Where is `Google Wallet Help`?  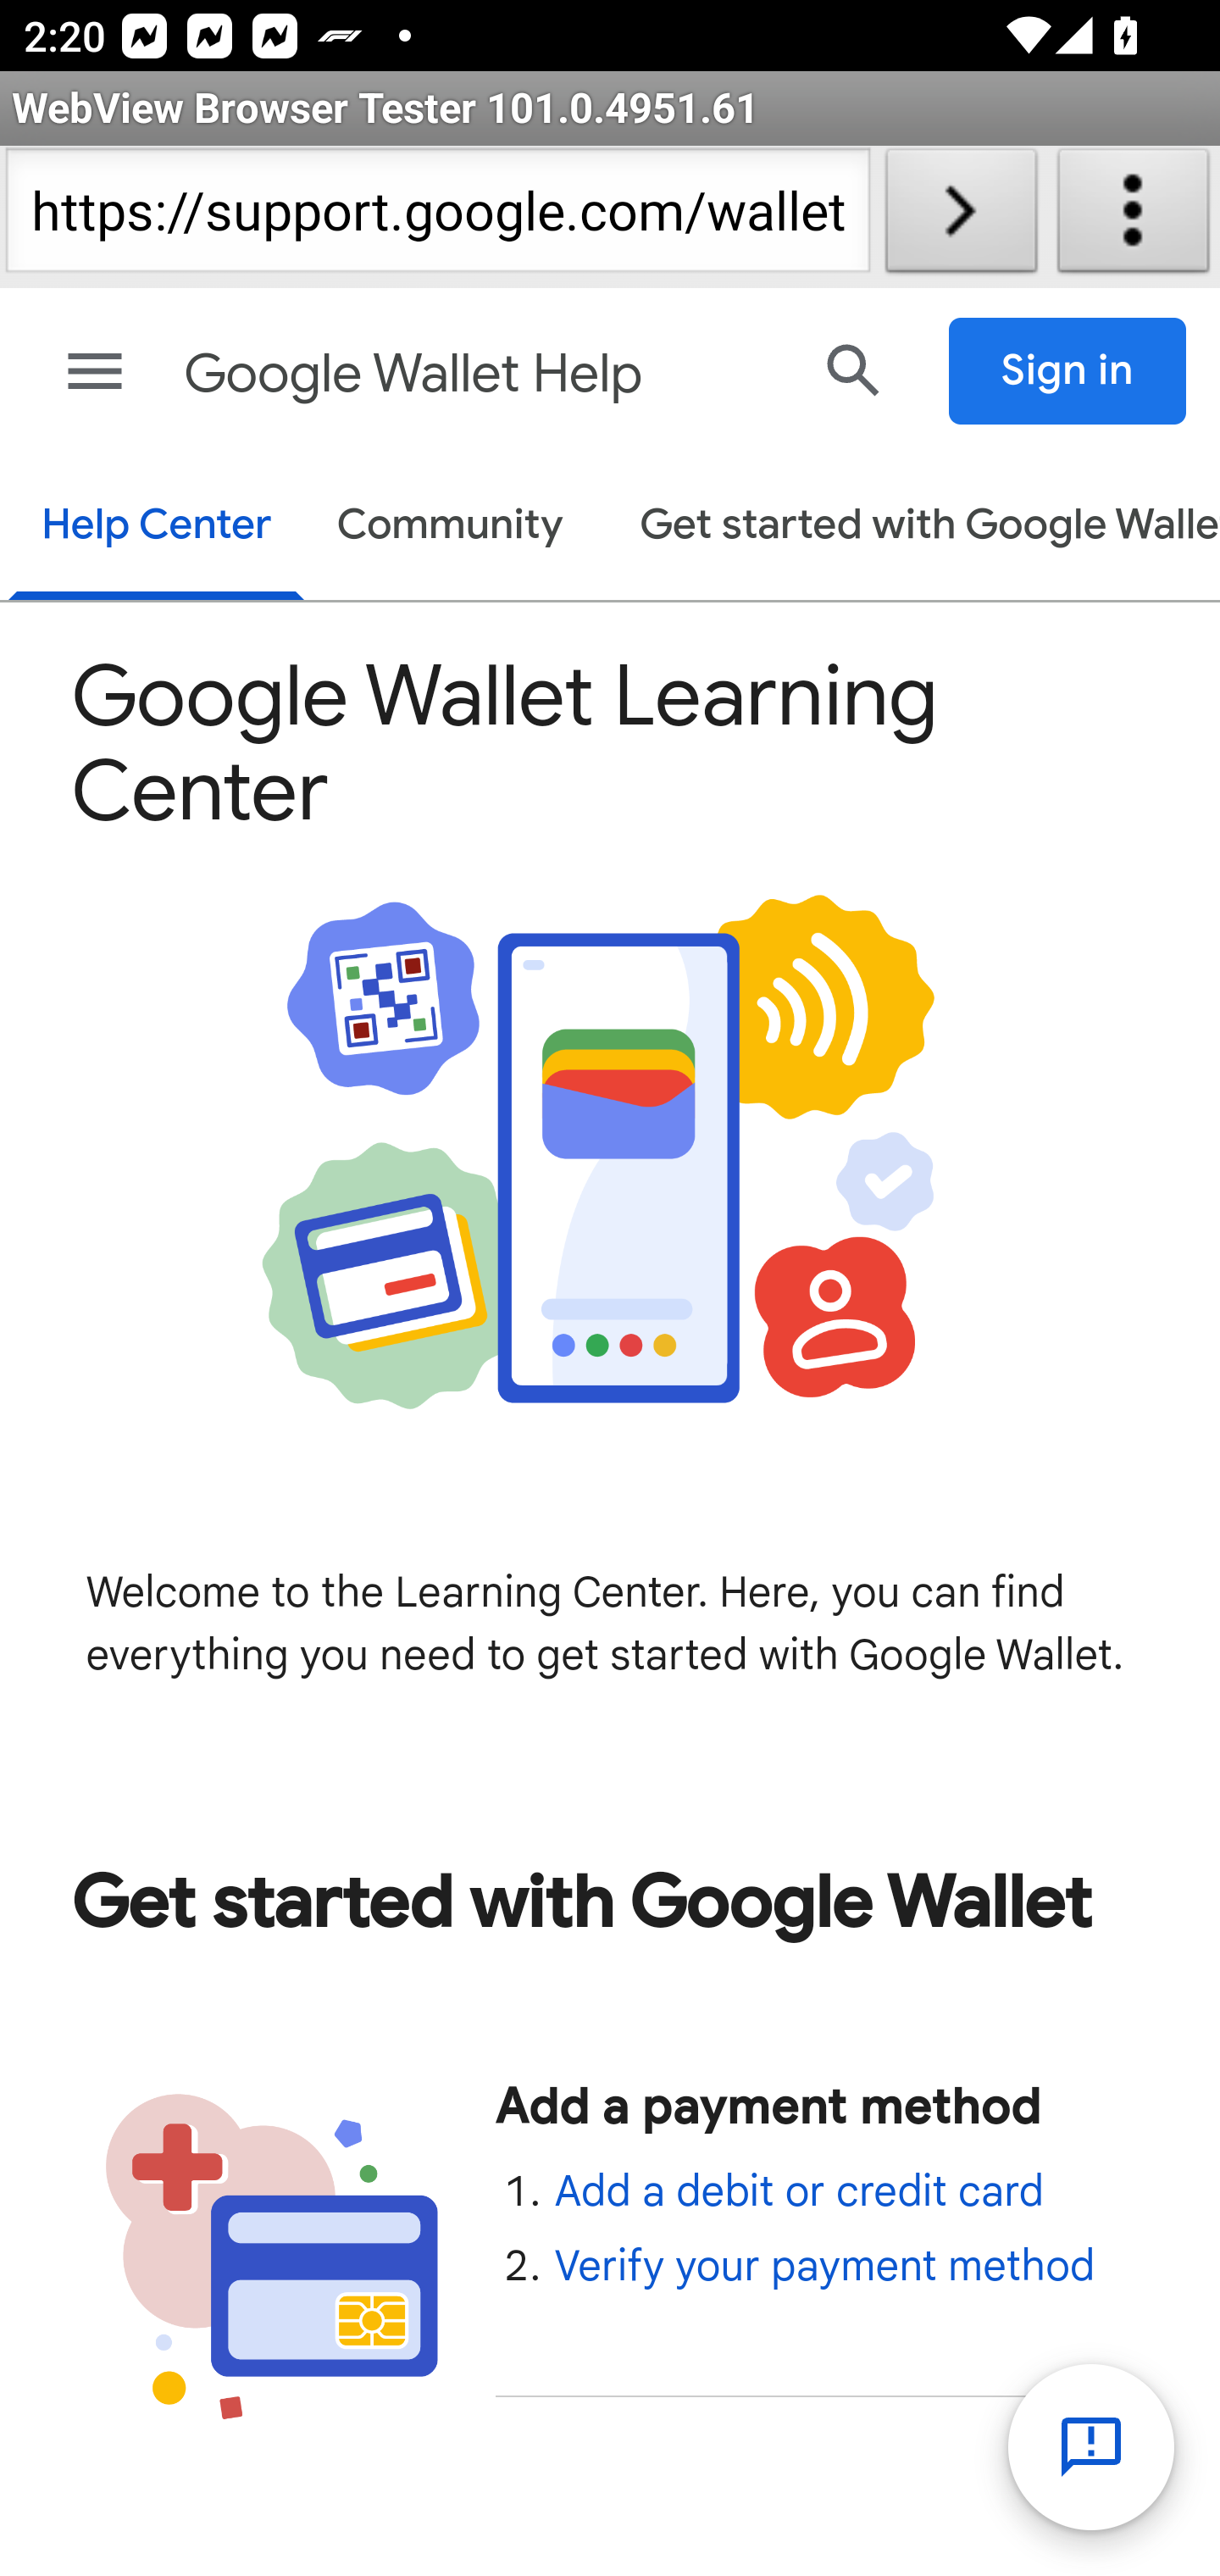
Google Wallet Help is located at coordinates (480, 375).